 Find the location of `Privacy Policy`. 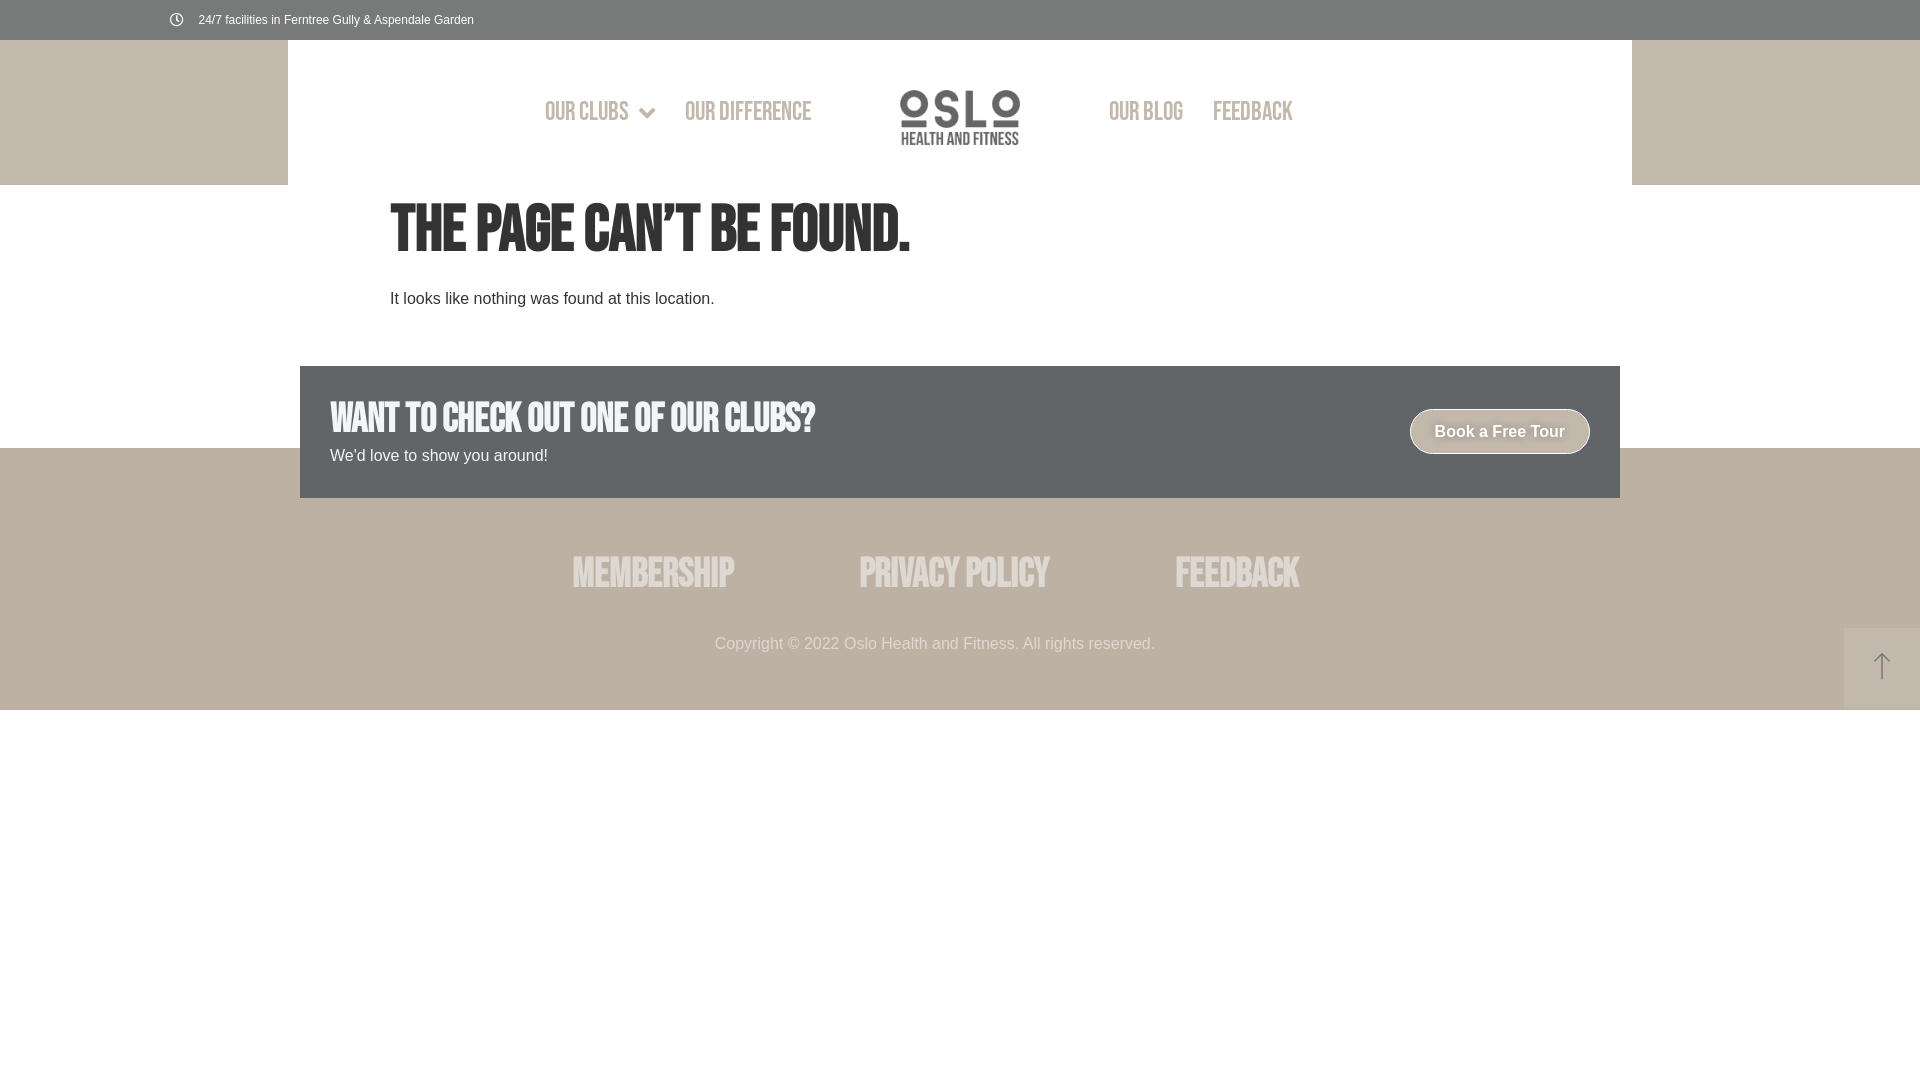

Privacy Policy is located at coordinates (954, 575).